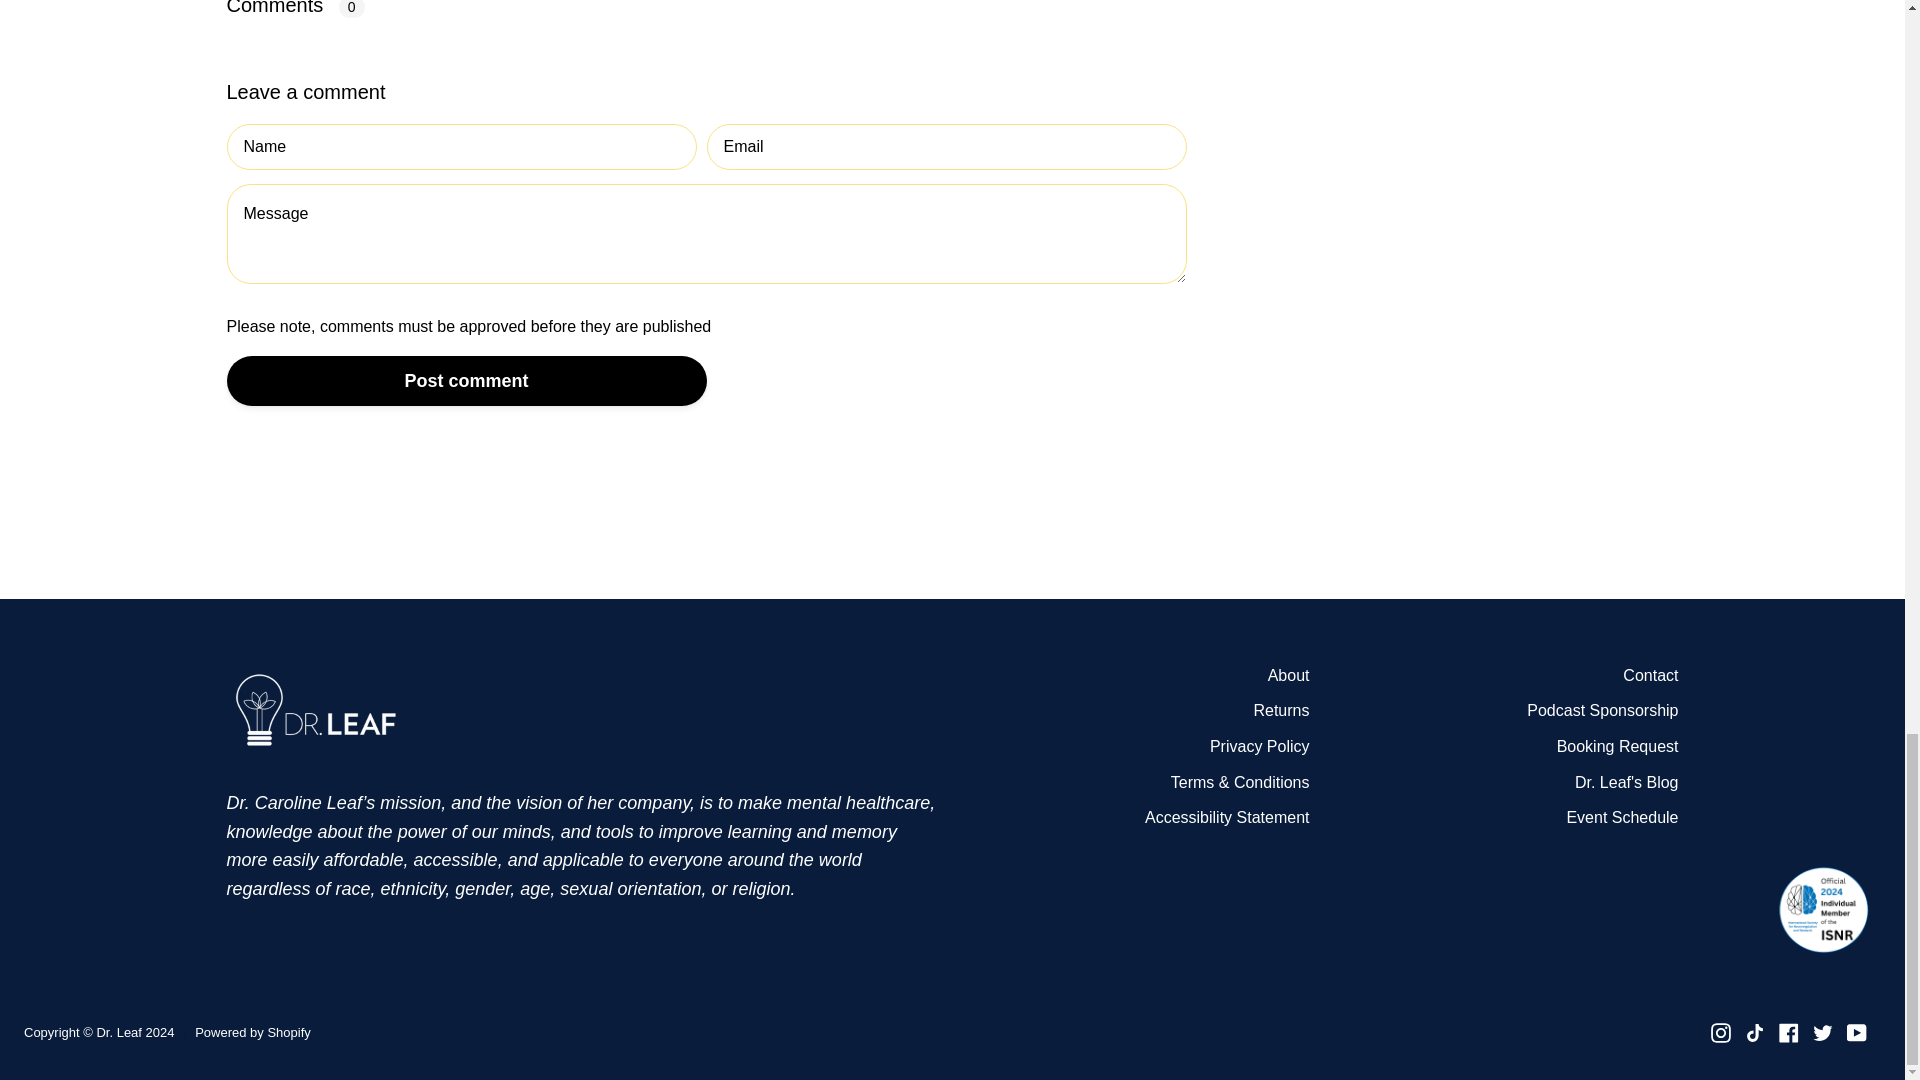 Image resolution: width=1920 pixels, height=1080 pixels. Describe the element at coordinates (1822, 1032) in the screenshot. I see `Dr. Leaf on Twitter` at that location.